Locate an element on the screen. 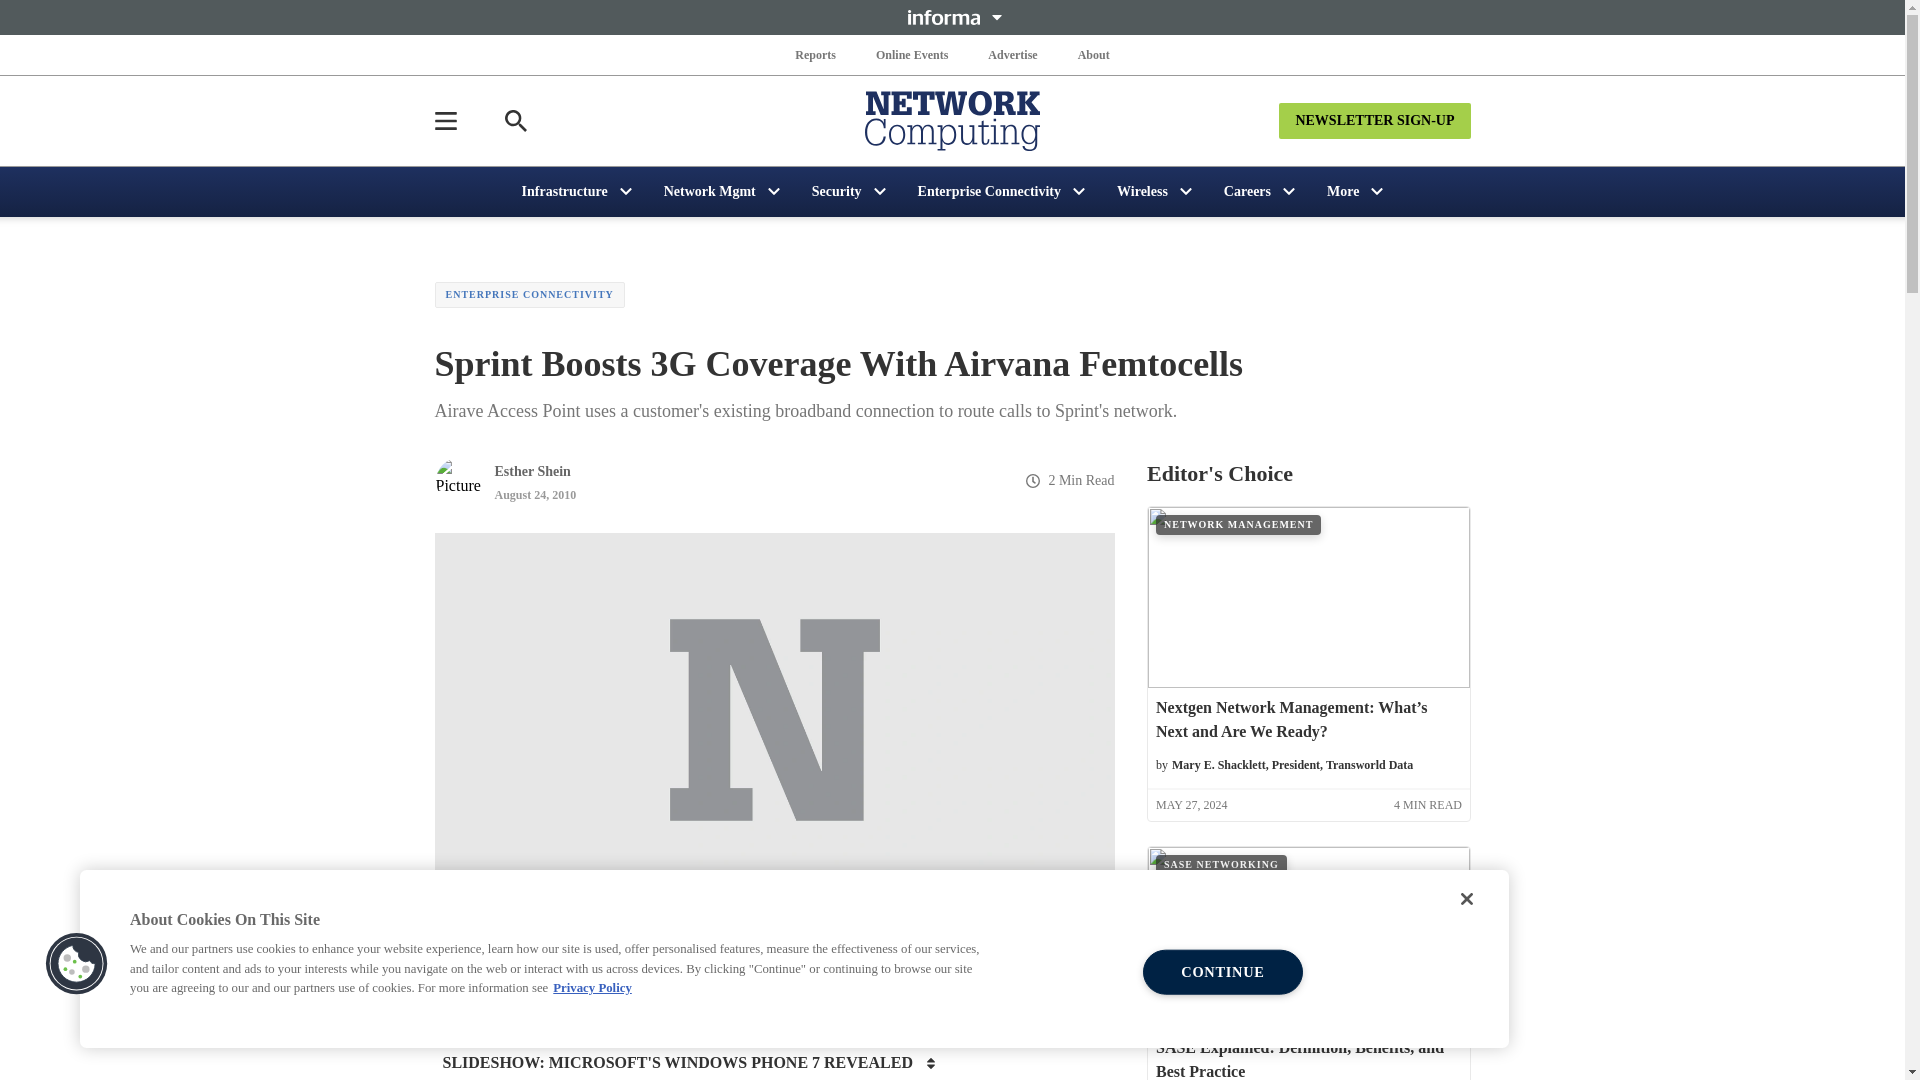 The width and height of the screenshot is (1920, 1080). Picture of Esther Shein is located at coordinates (457, 480).